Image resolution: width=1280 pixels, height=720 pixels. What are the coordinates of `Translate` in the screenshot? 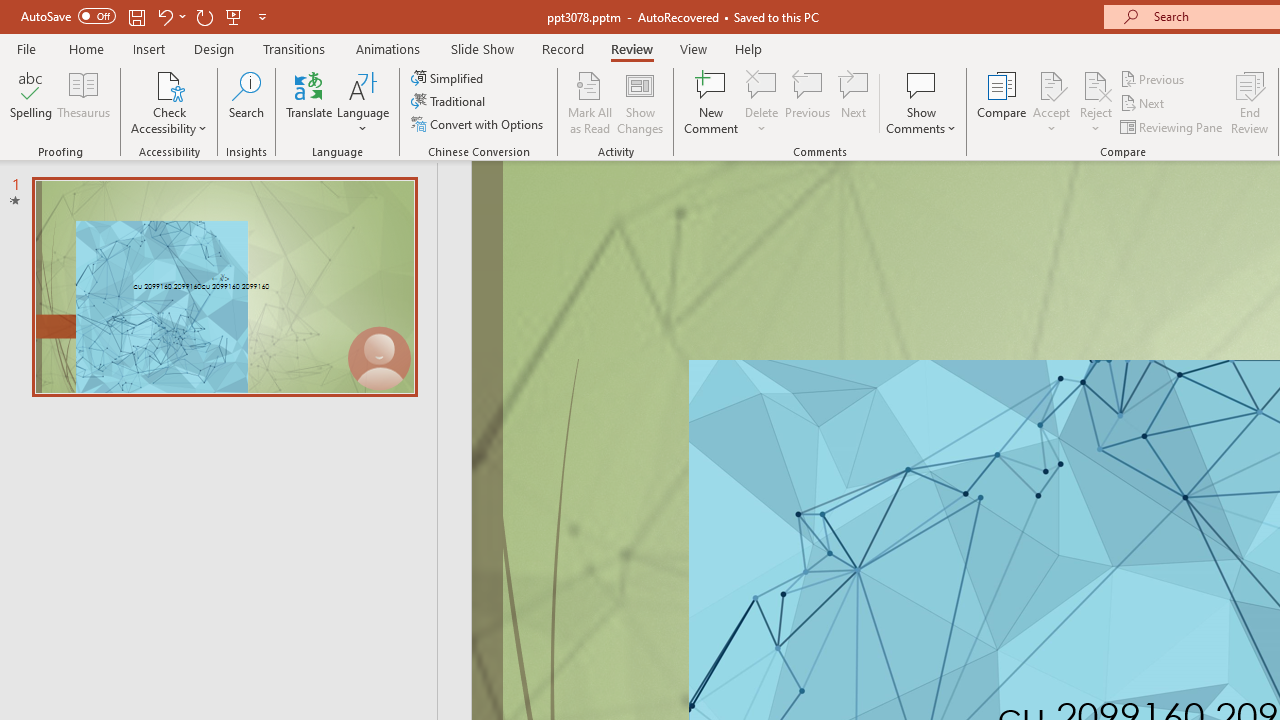 It's located at (310, 102).